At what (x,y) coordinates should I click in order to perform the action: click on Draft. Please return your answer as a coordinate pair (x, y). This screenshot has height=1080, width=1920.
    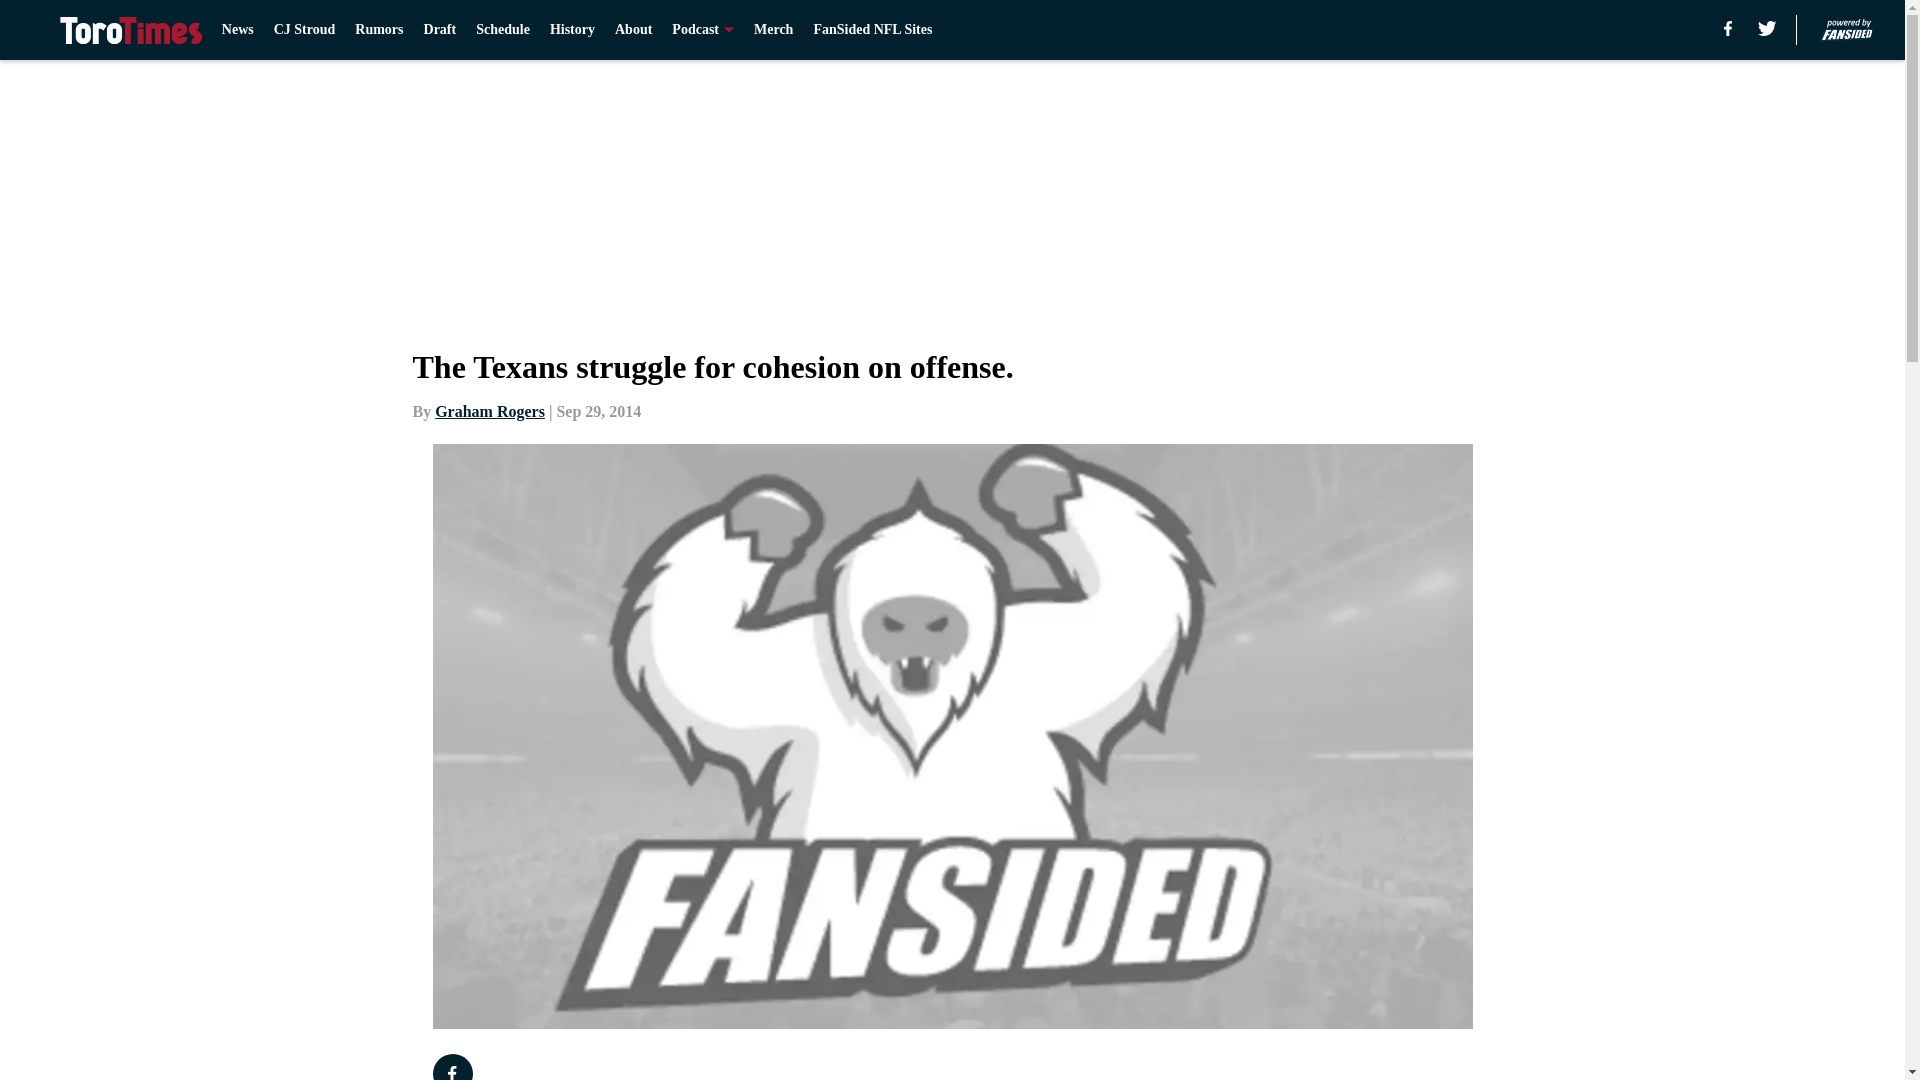
    Looking at the image, I should click on (440, 30).